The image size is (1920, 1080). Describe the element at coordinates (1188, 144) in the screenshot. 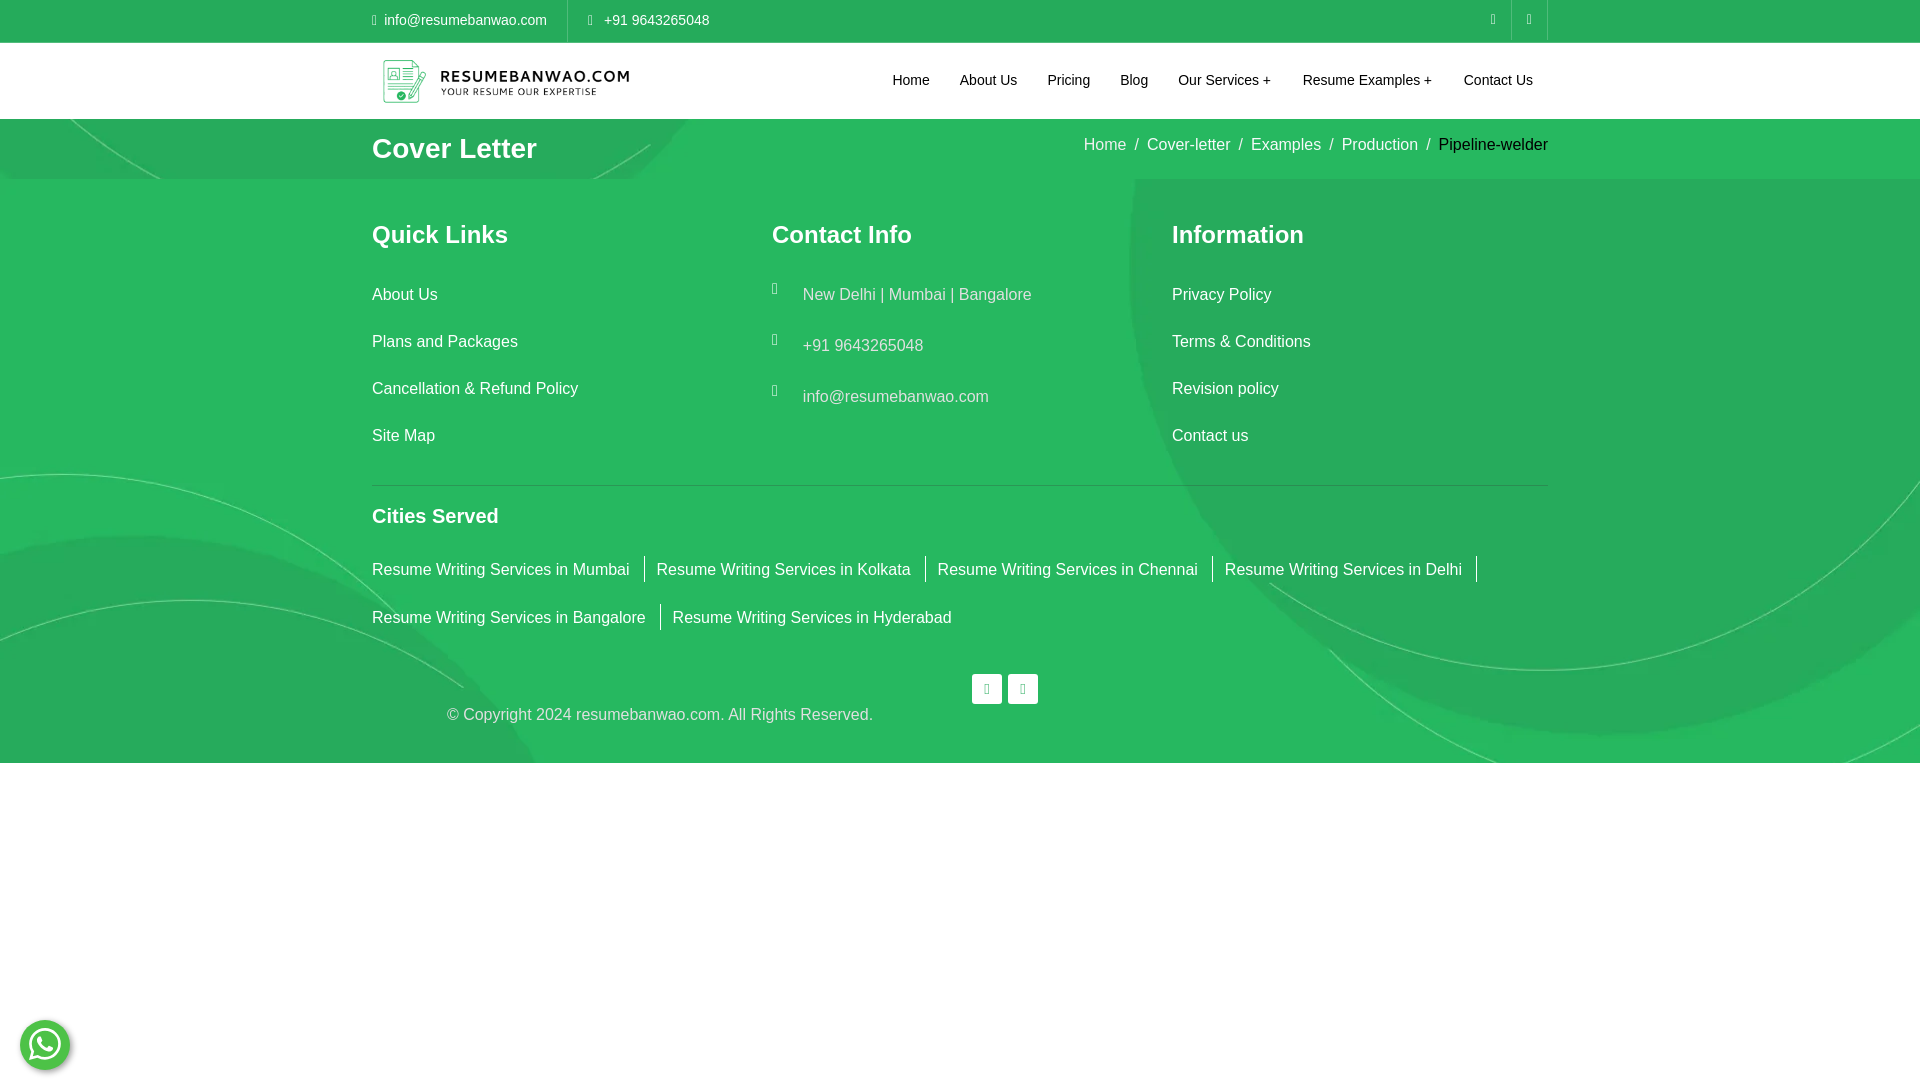

I see `Cover-letter` at that location.